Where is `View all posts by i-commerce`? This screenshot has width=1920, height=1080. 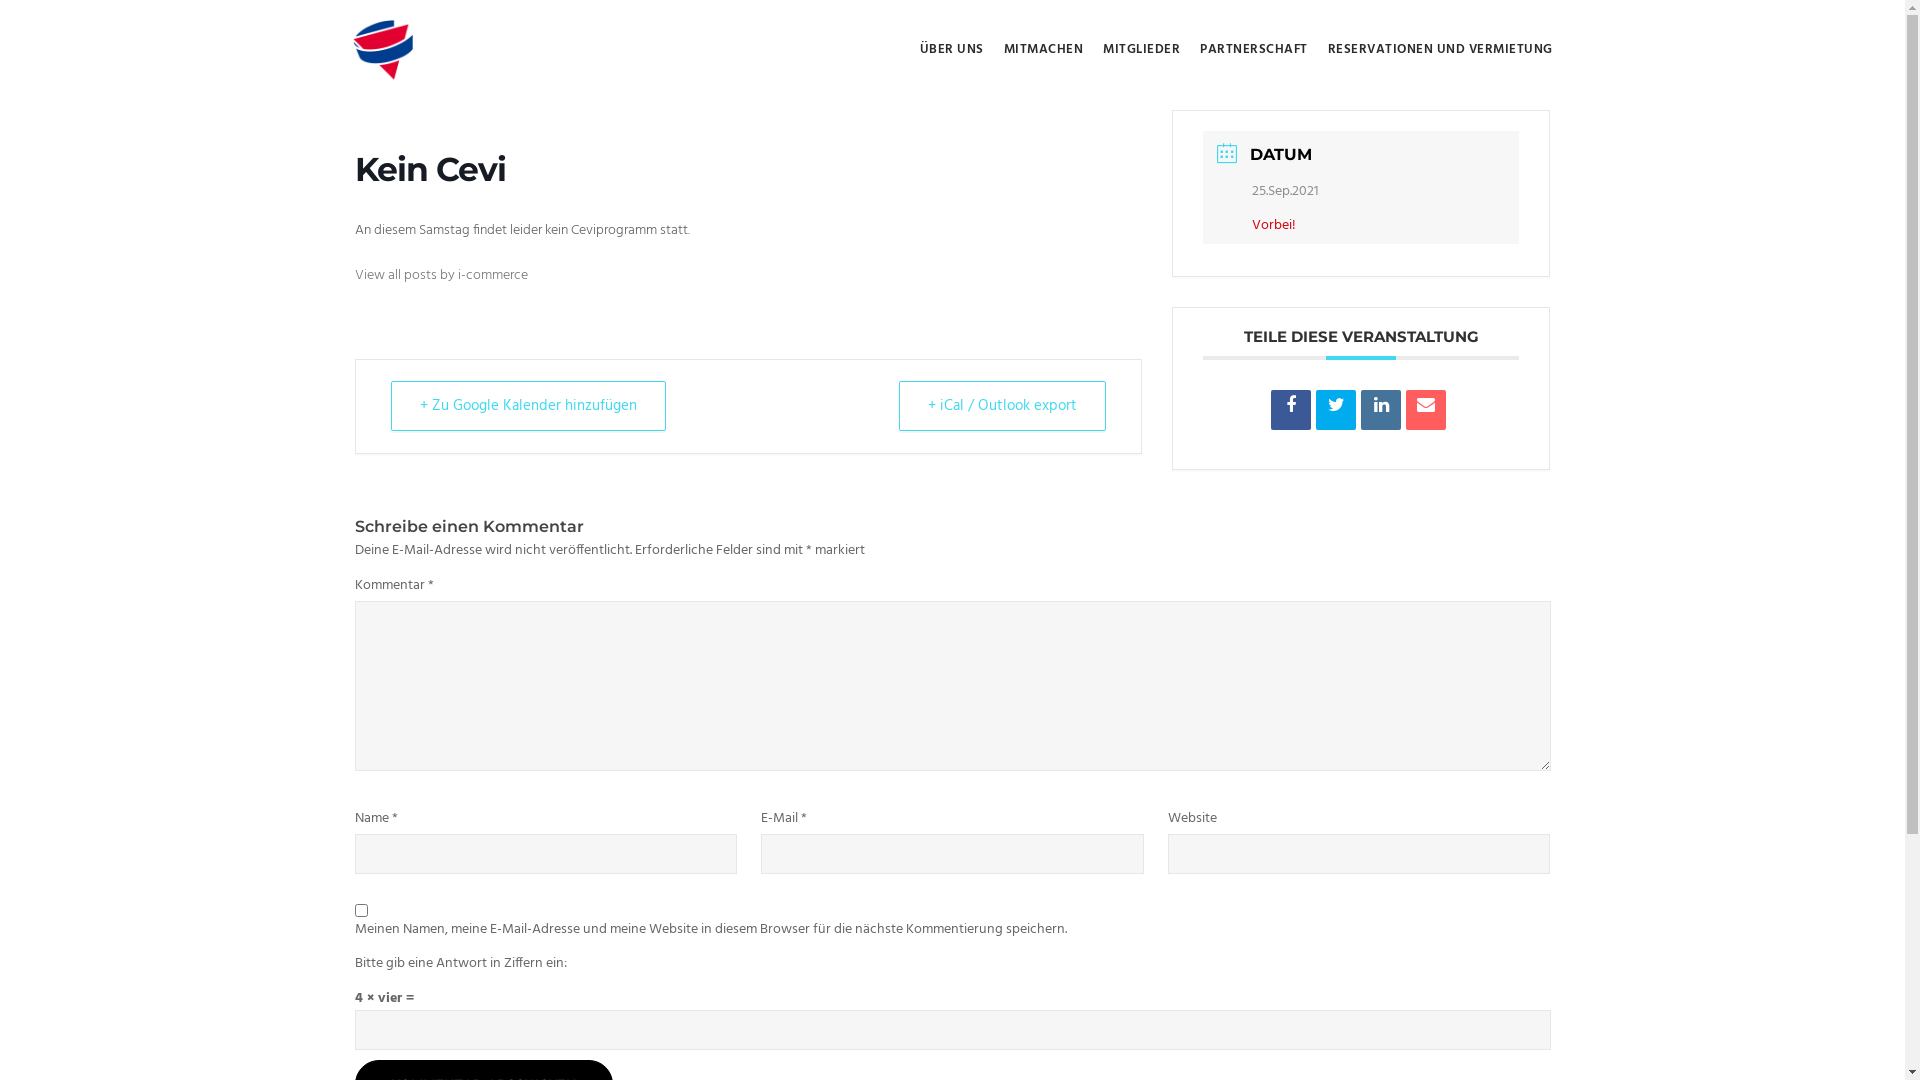 View all posts by i-commerce is located at coordinates (440, 276).